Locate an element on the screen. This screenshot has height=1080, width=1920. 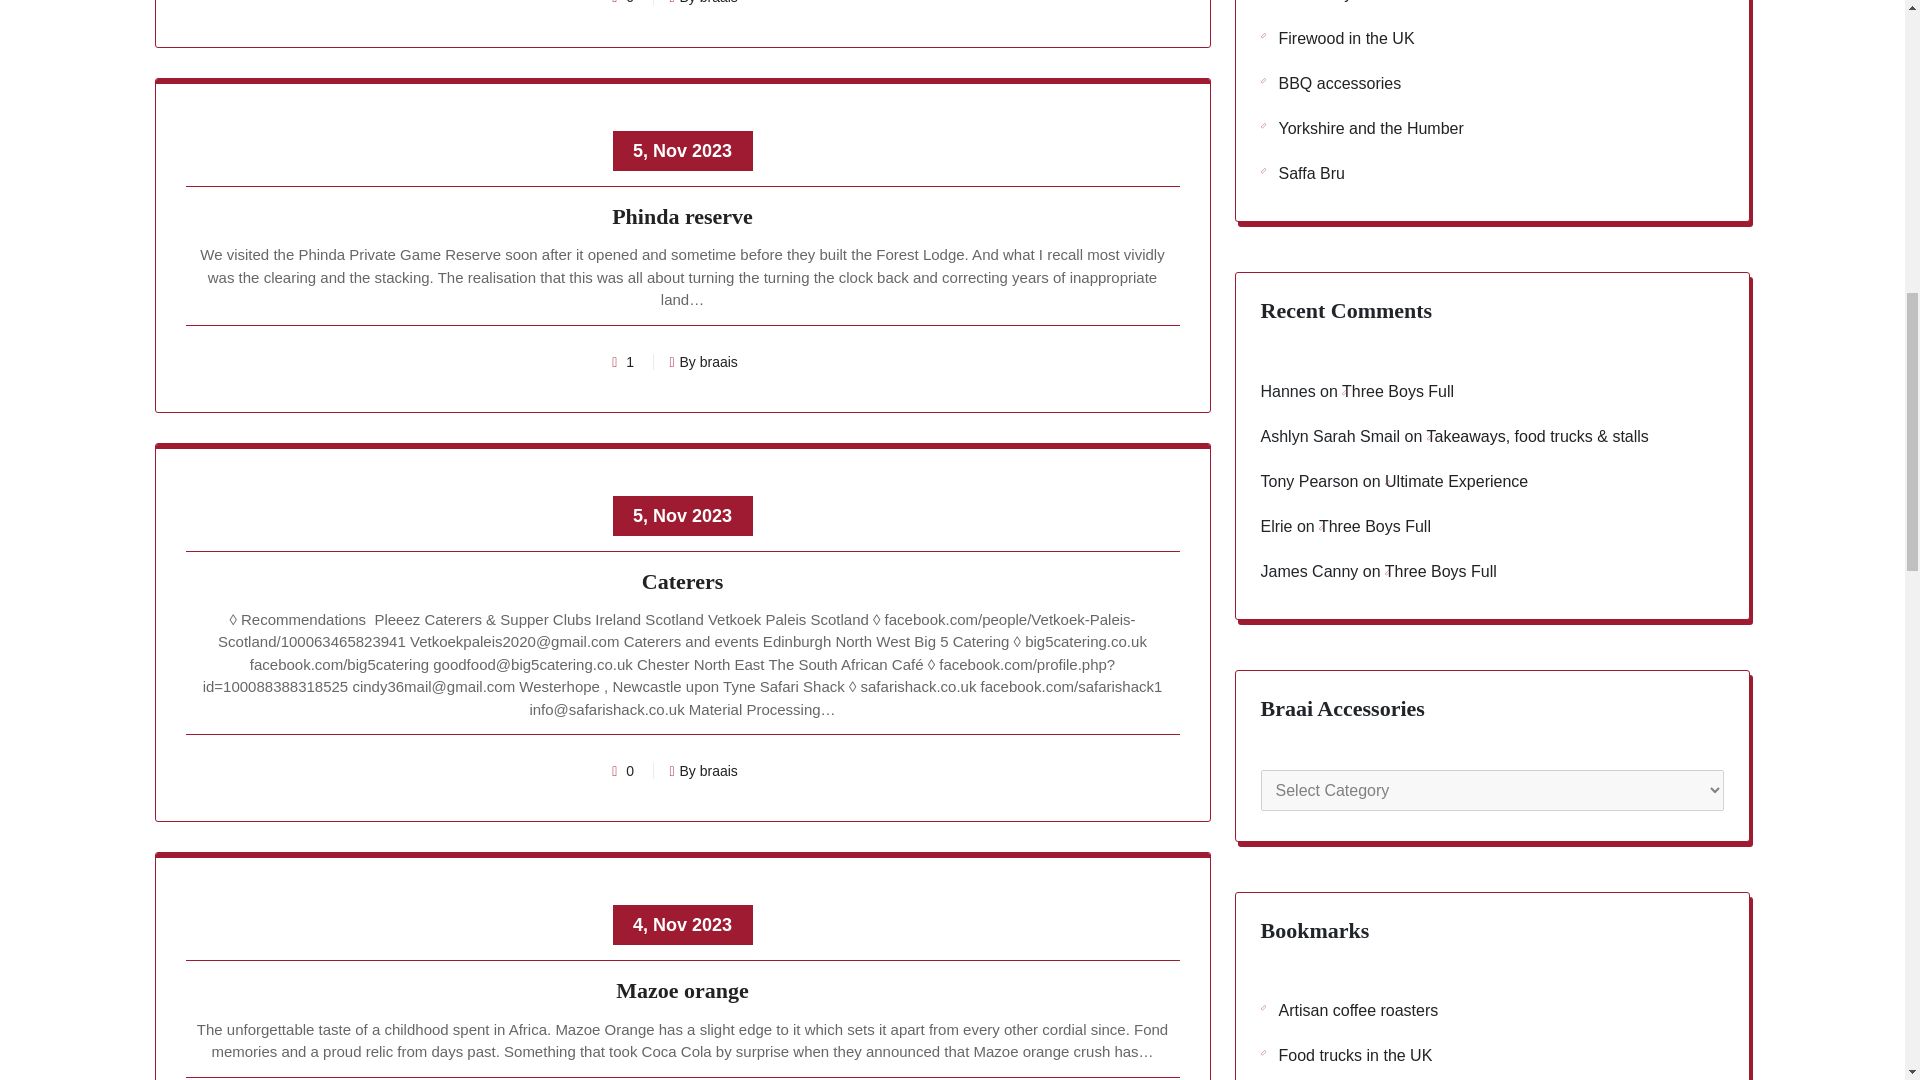
By braais is located at coordinates (702, 770).